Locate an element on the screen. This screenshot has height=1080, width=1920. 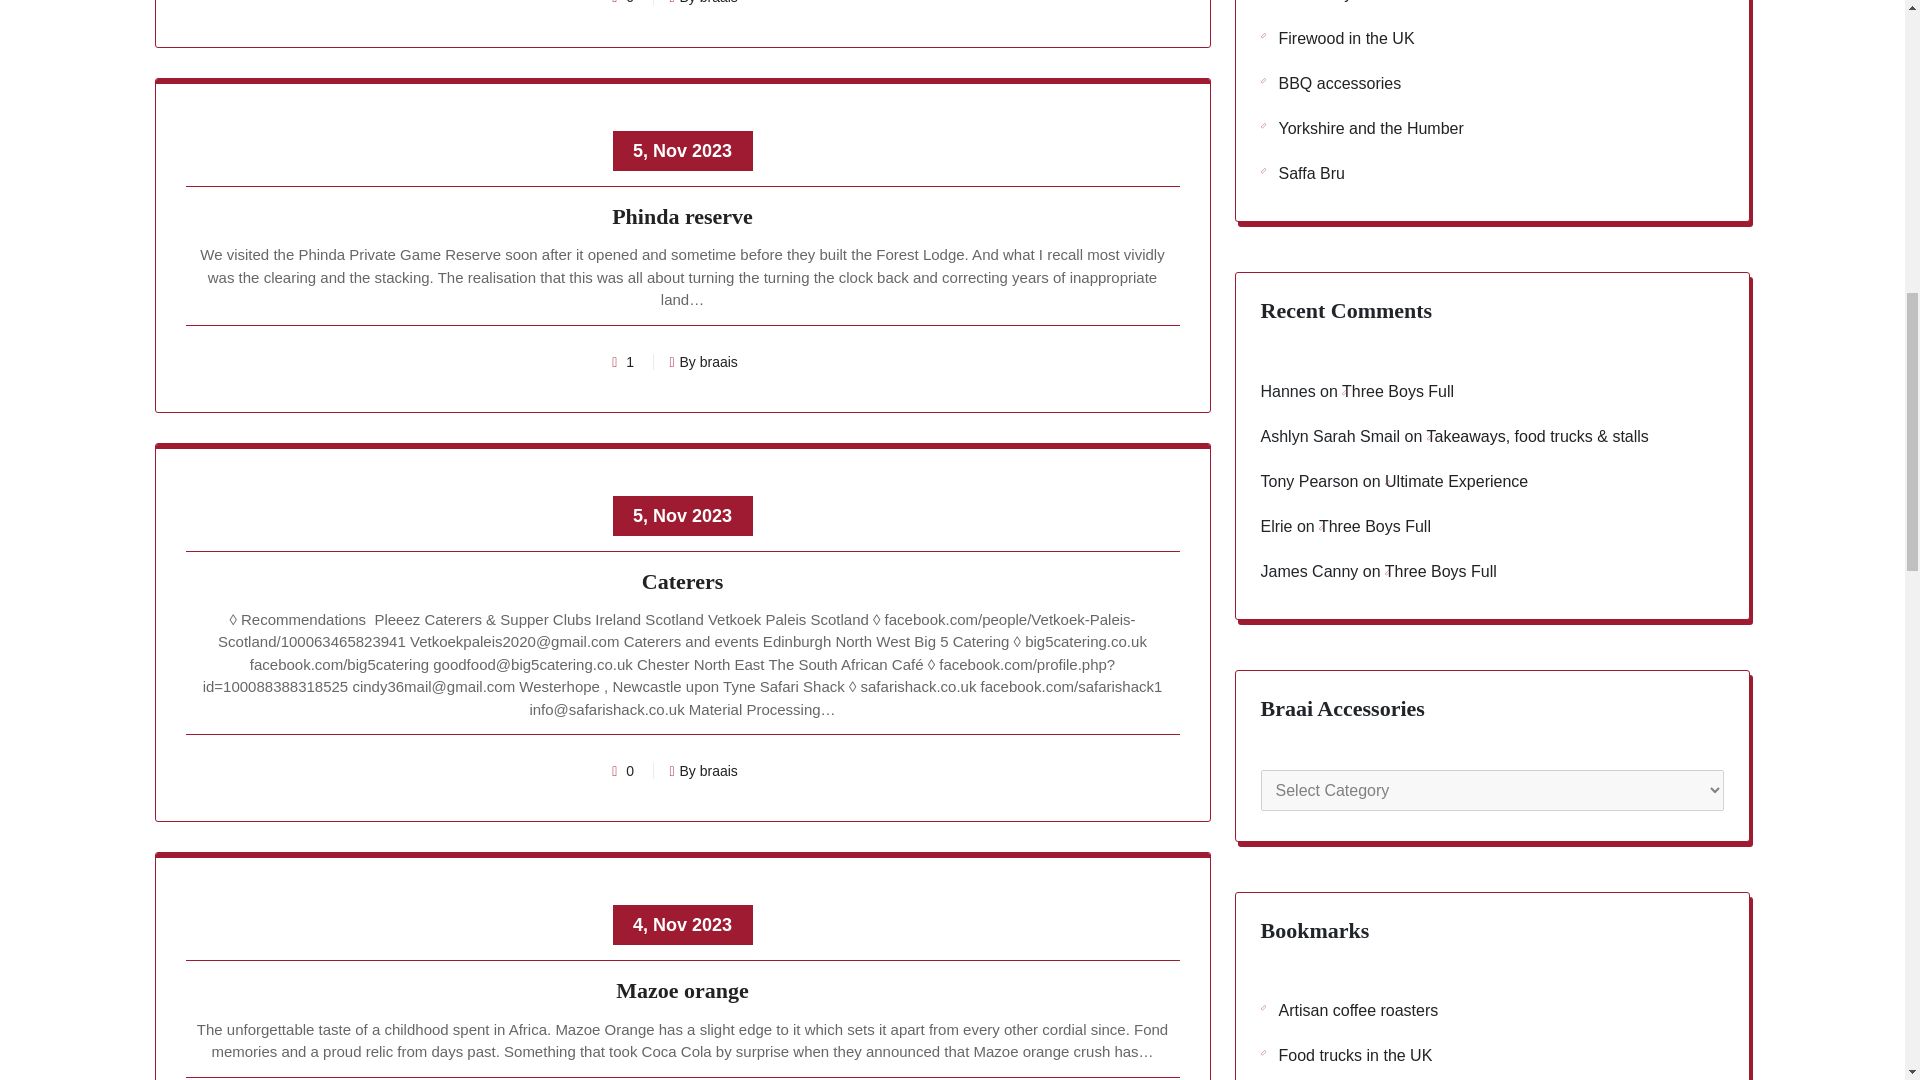
By braais is located at coordinates (702, 770).